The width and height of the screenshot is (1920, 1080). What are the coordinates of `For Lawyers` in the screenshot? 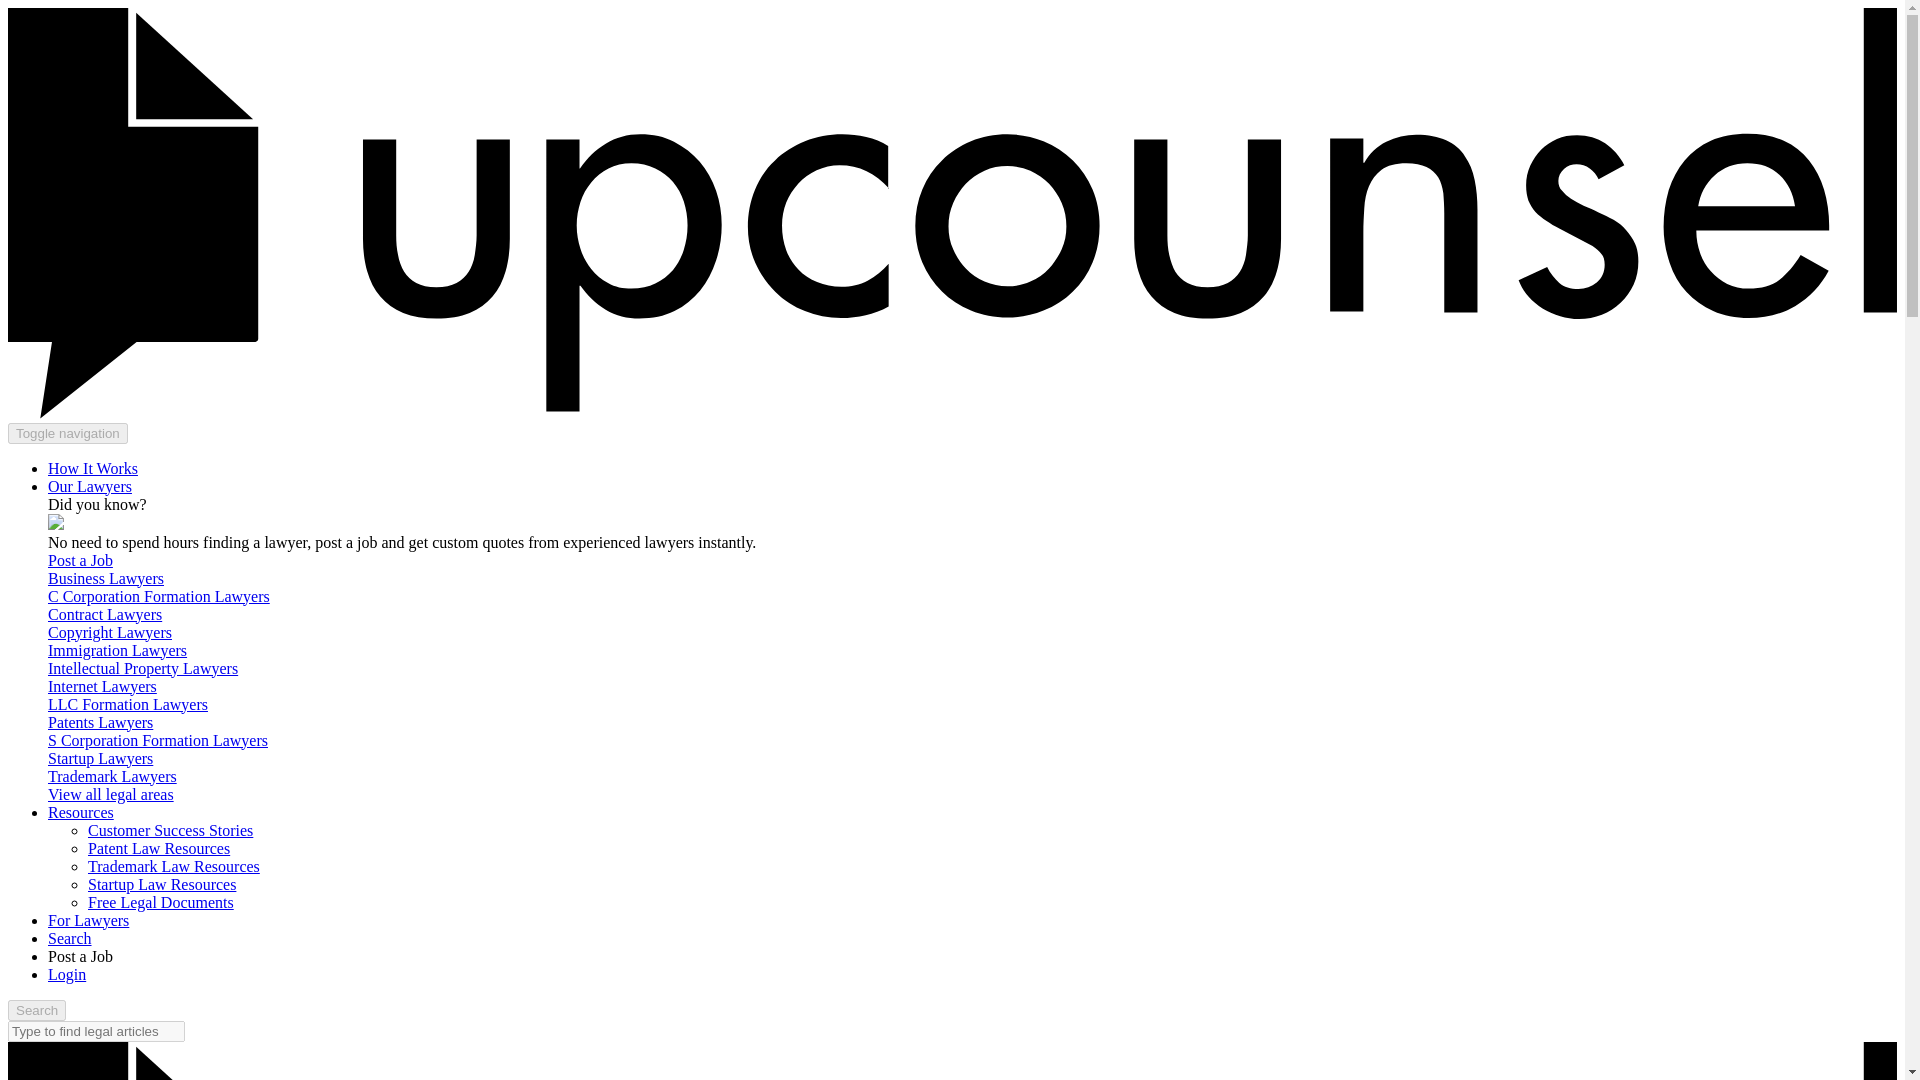 It's located at (88, 920).